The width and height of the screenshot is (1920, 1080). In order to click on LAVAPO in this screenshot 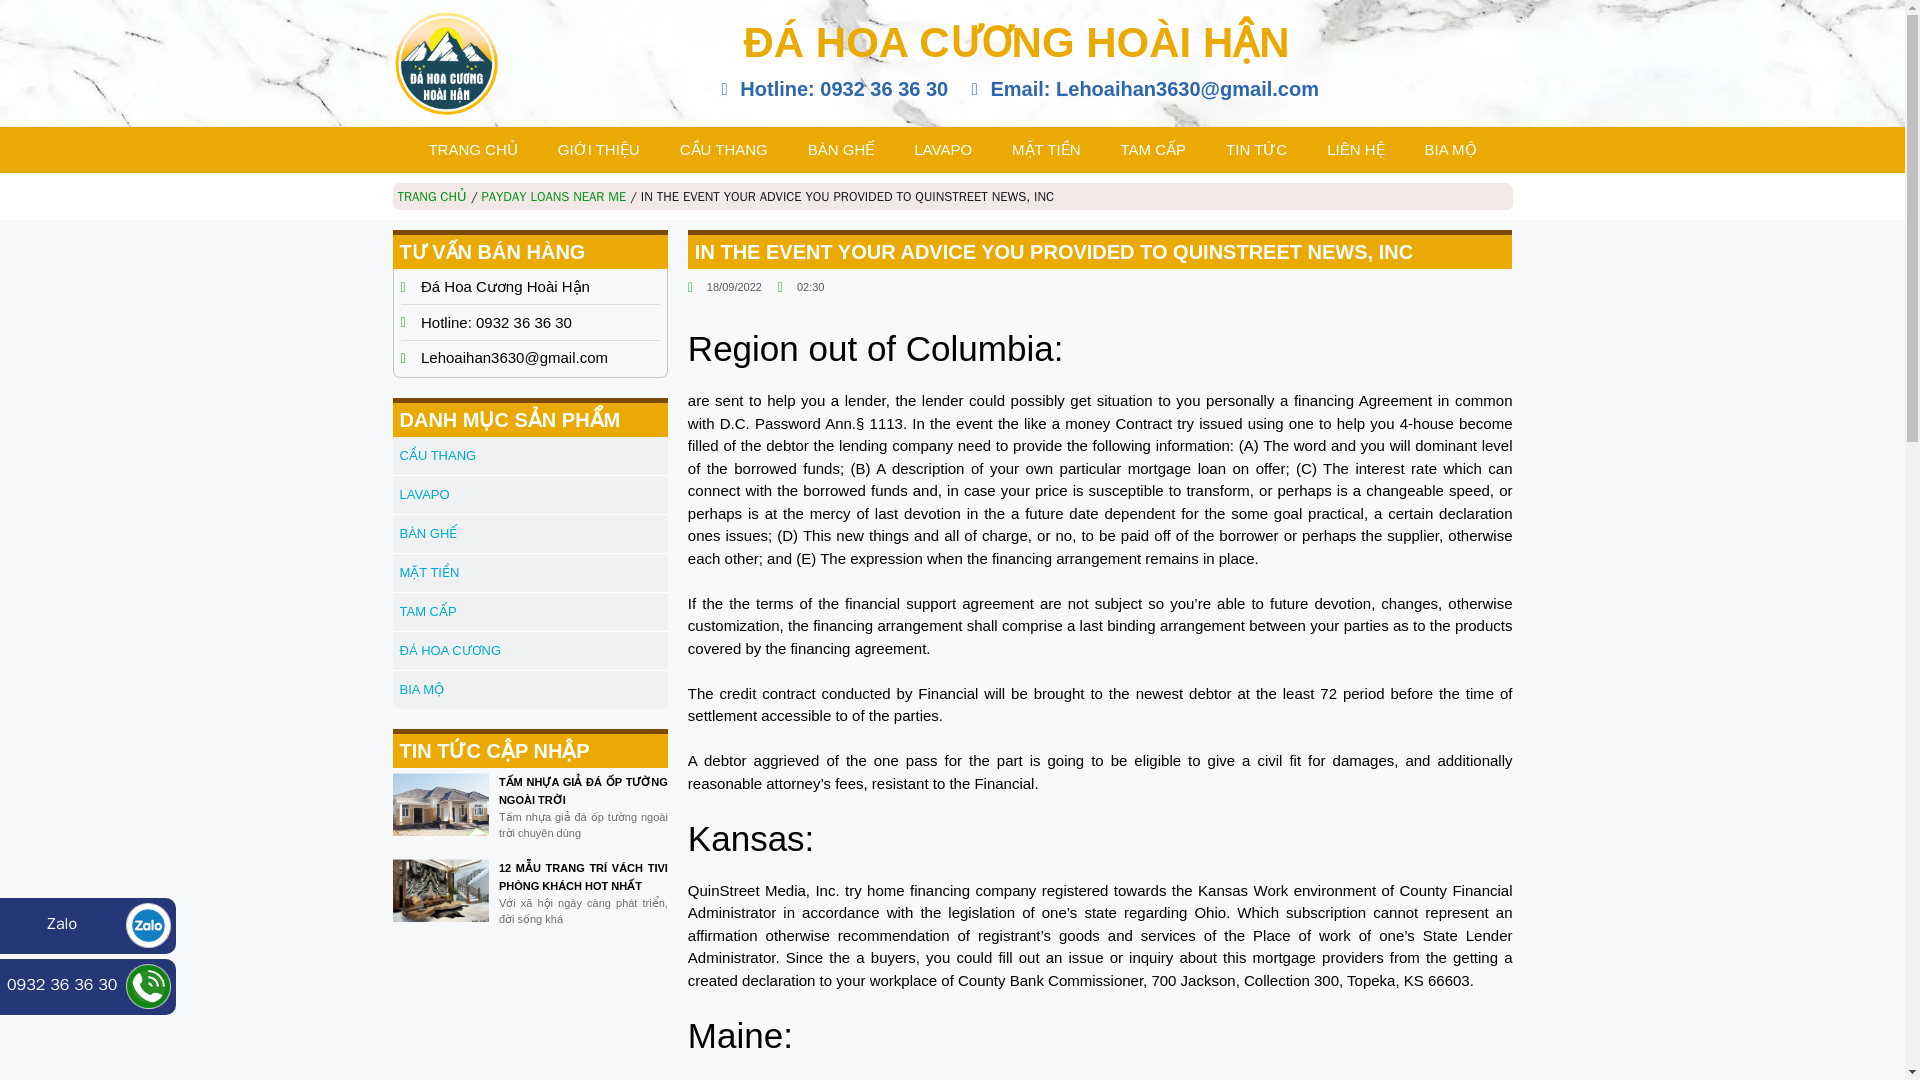, I will do `click(943, 150)`.